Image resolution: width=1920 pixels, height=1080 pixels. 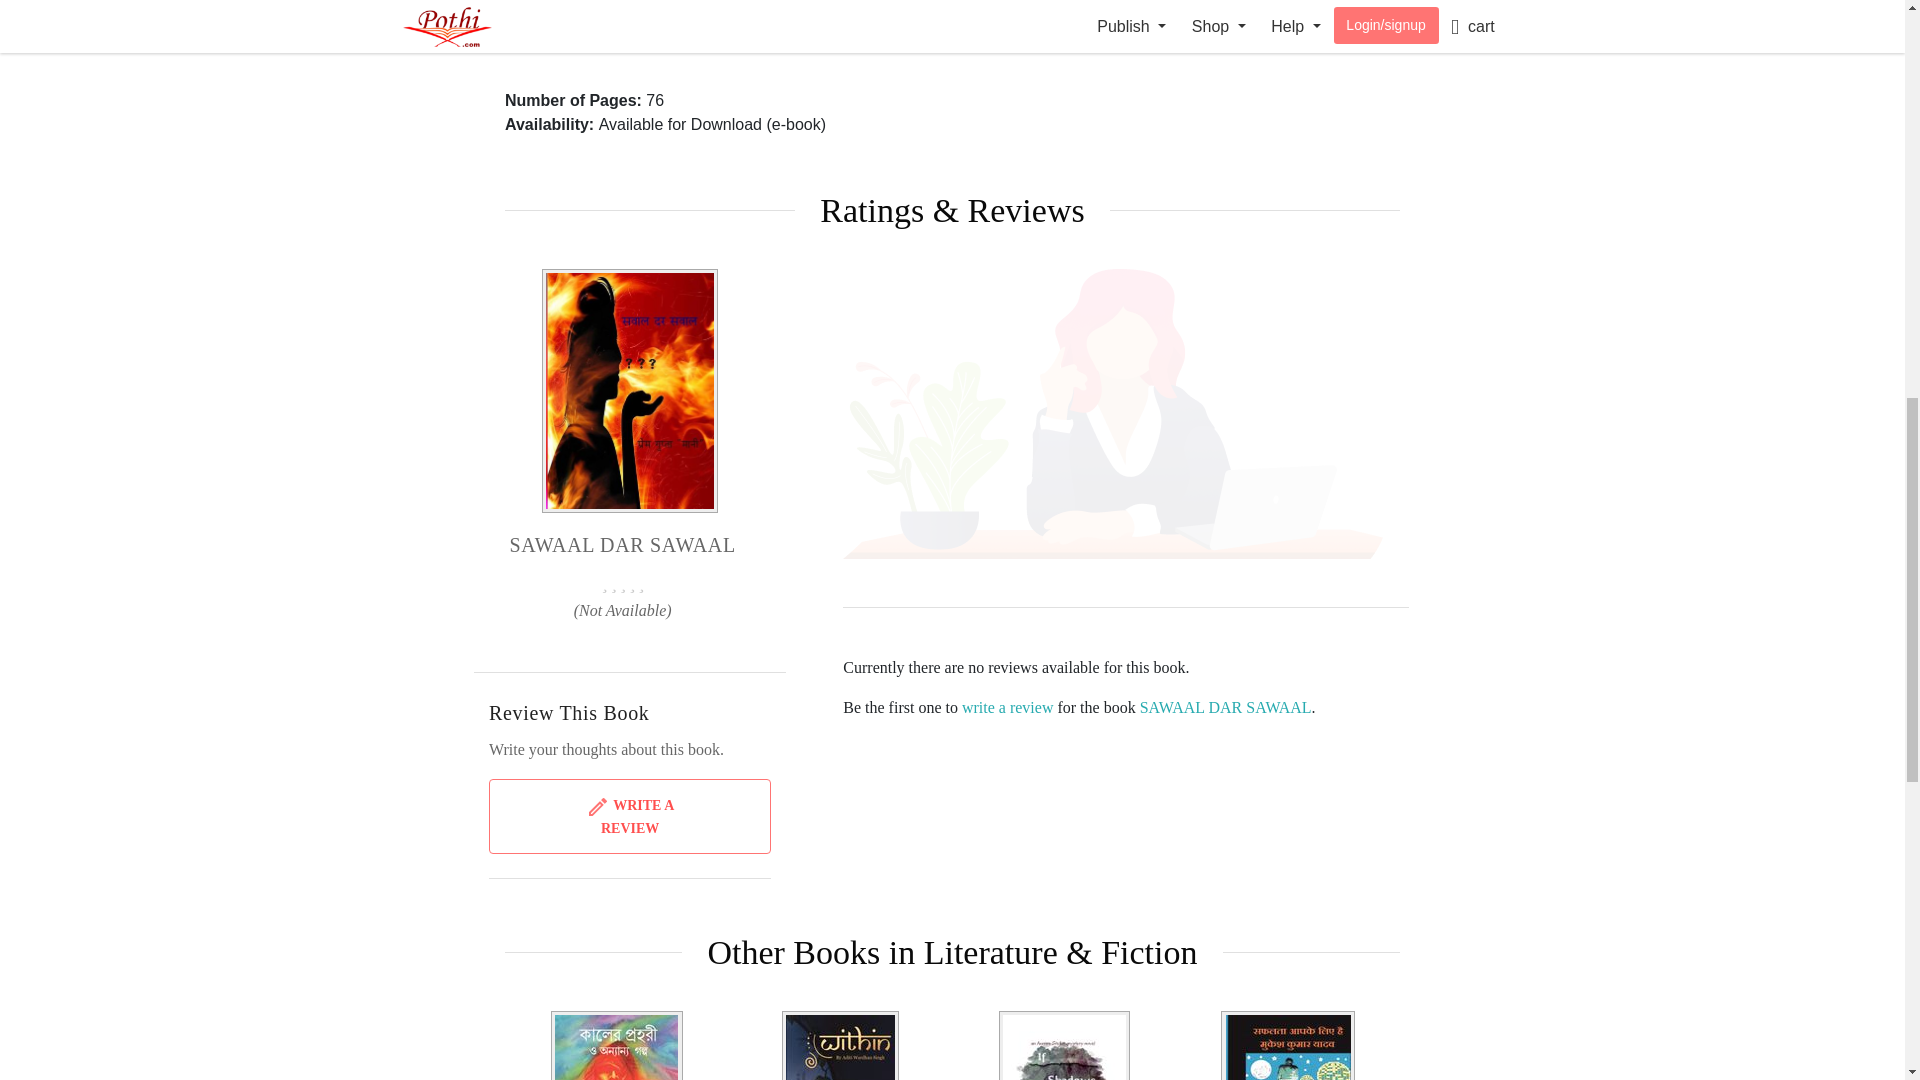 I want to click on WRITE A REVIEW, so click(x=630, y=816).